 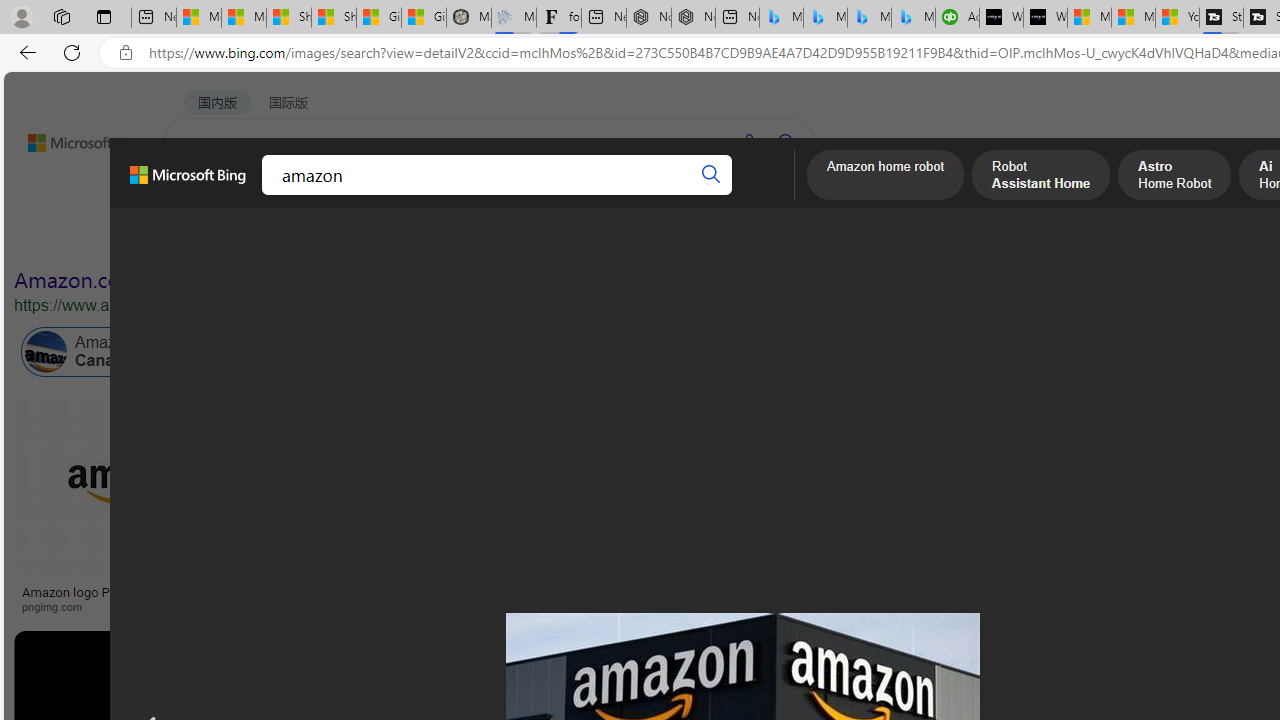 What do you see at coordinates (893, 352) in the screenshot?
I see `Class: item col` at bounding box center [893, 352].